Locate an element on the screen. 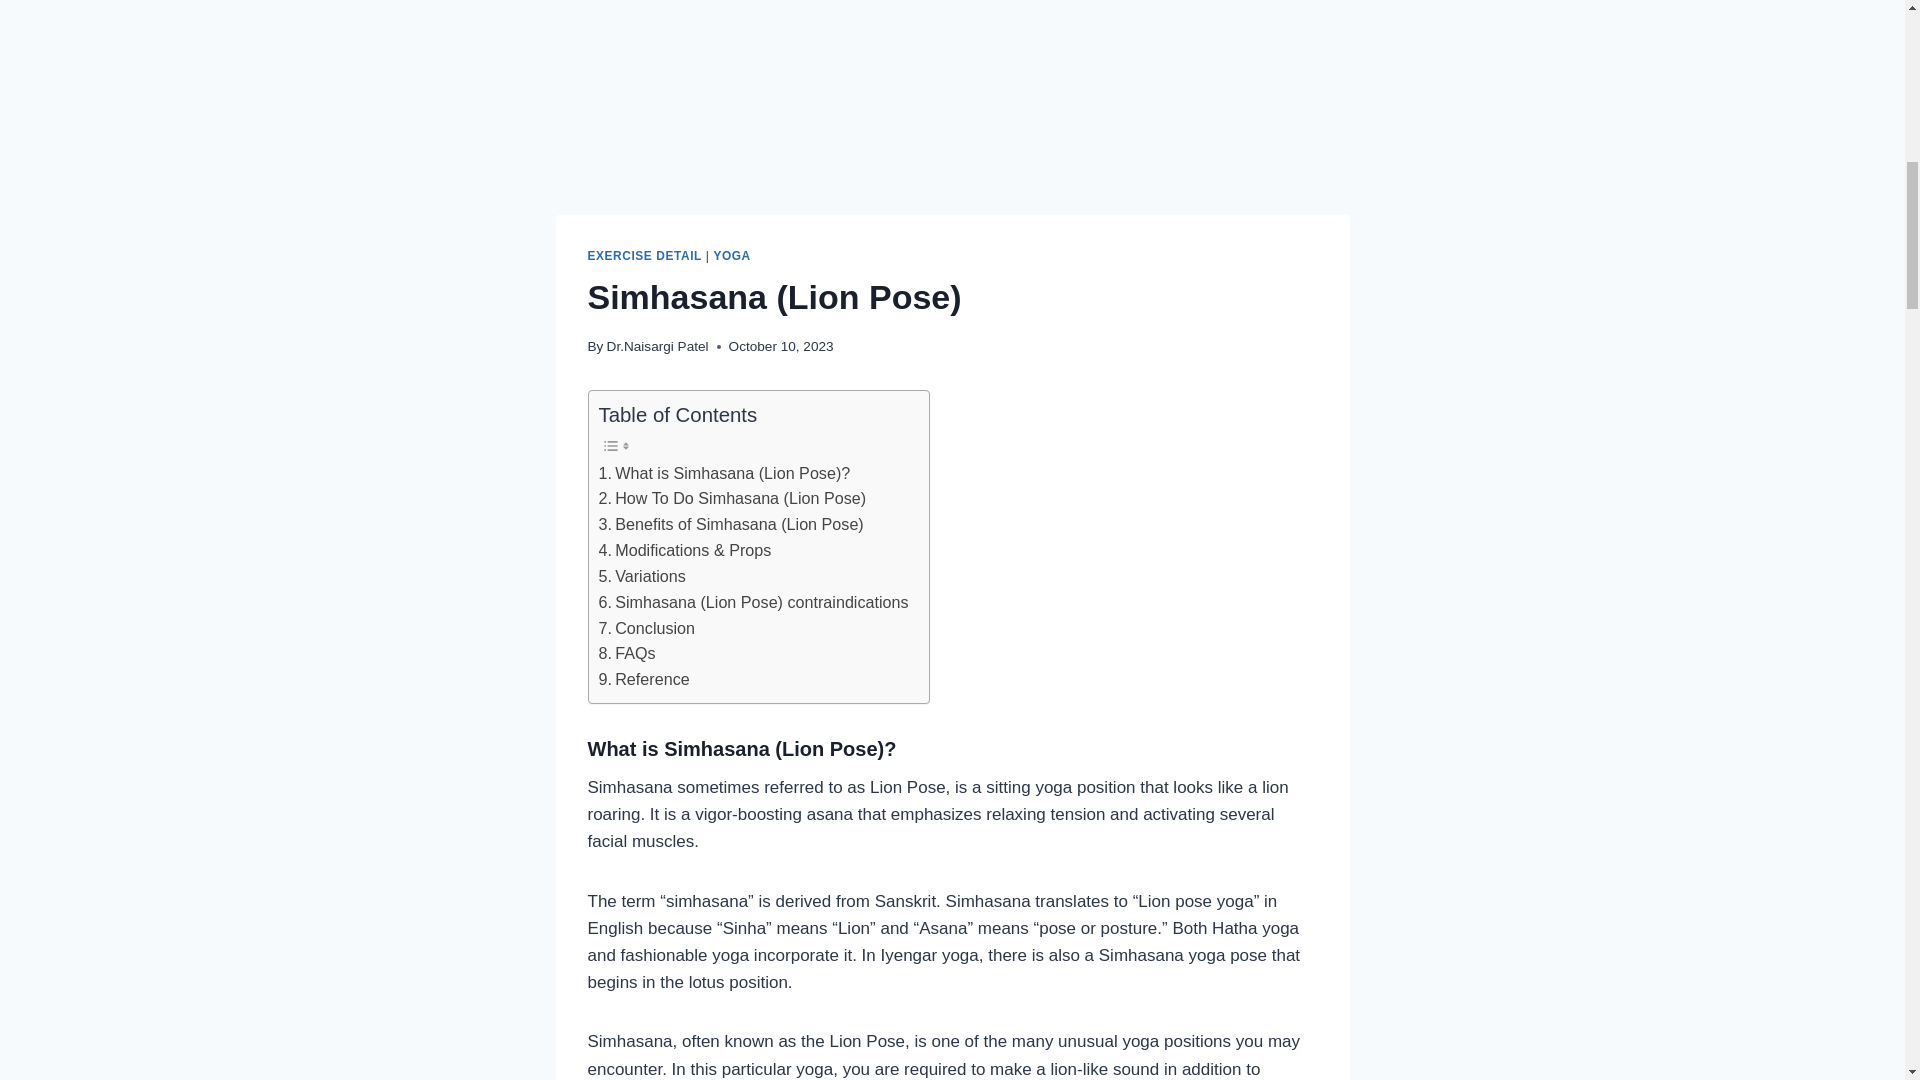 The height and width of the screenshot is (1080, 1920). Reference is located at coordinates (643, 680).